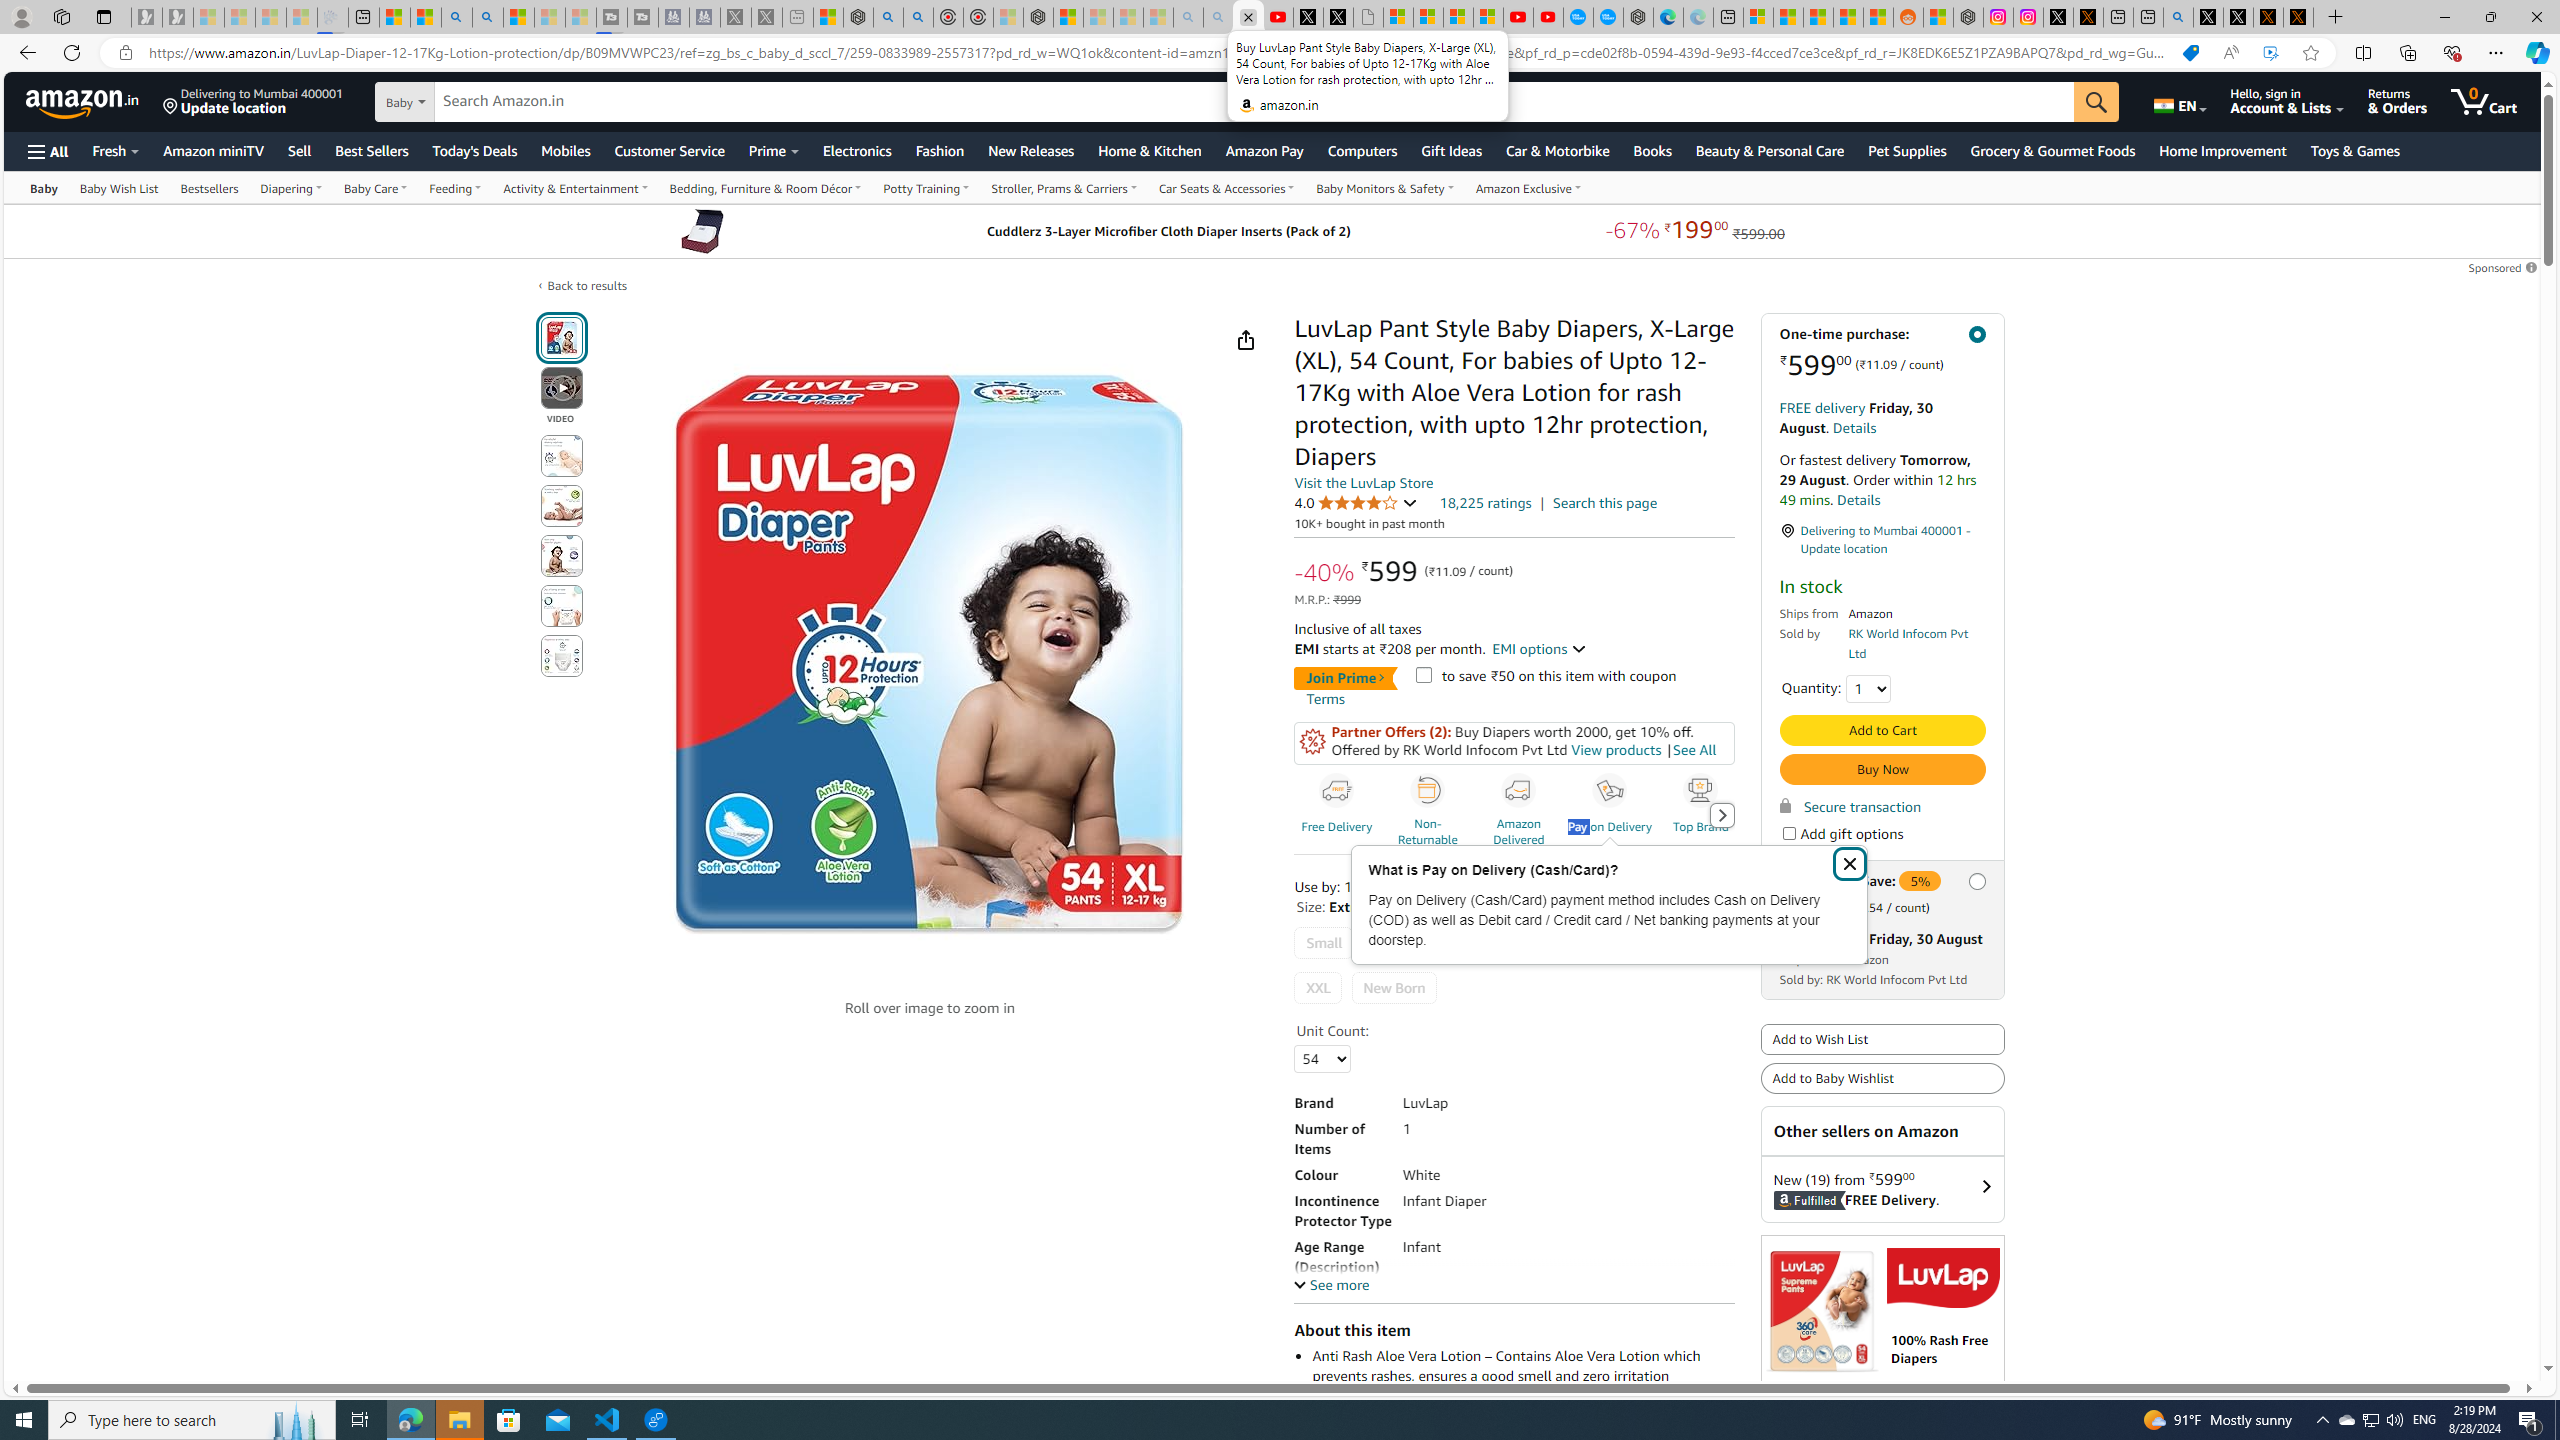  What do you see at coordinates (828, 17) in the screenshot?
I see `Wildlife - MSN` at bounding box center [828, 17].